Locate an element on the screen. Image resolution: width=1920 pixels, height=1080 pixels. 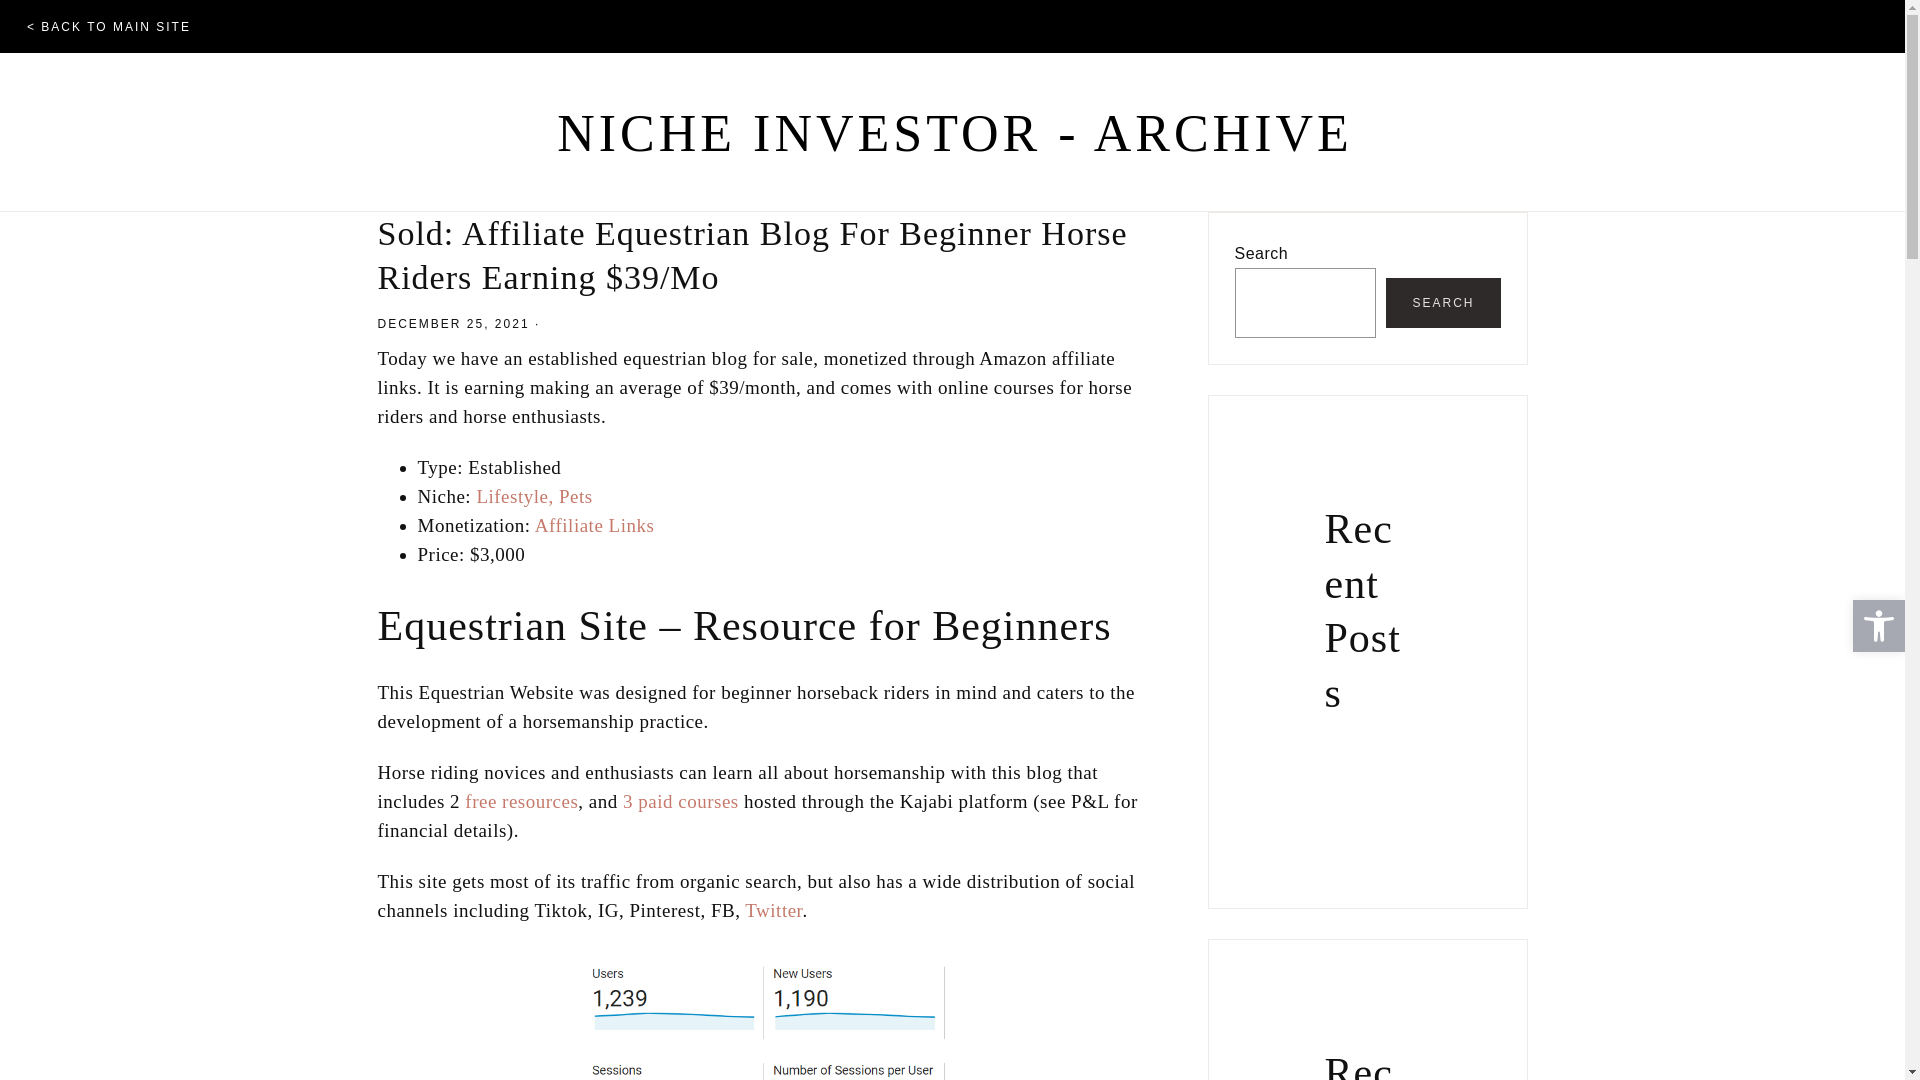
free resources is located at coordinates (520, 801).